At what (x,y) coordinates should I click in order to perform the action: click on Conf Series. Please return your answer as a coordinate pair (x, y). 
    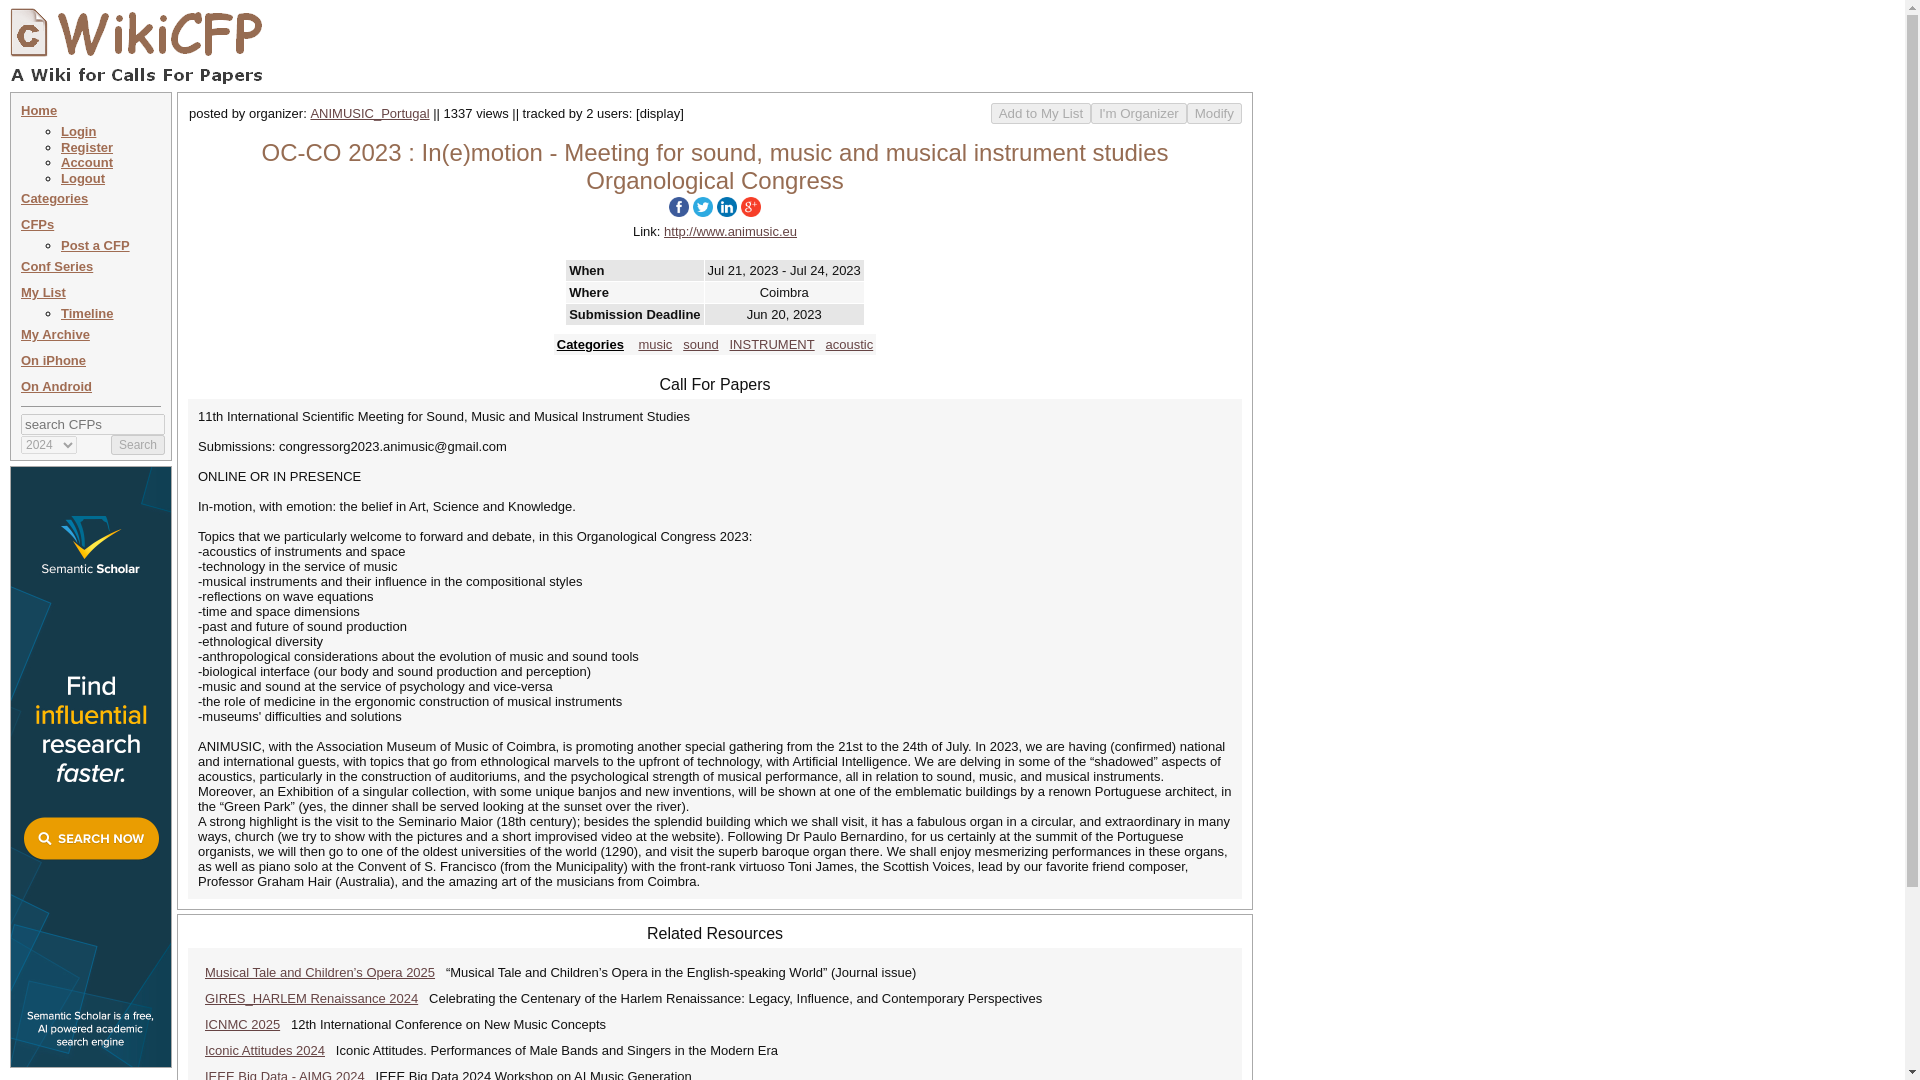
    Looking at the image, I should click on (56, 266).